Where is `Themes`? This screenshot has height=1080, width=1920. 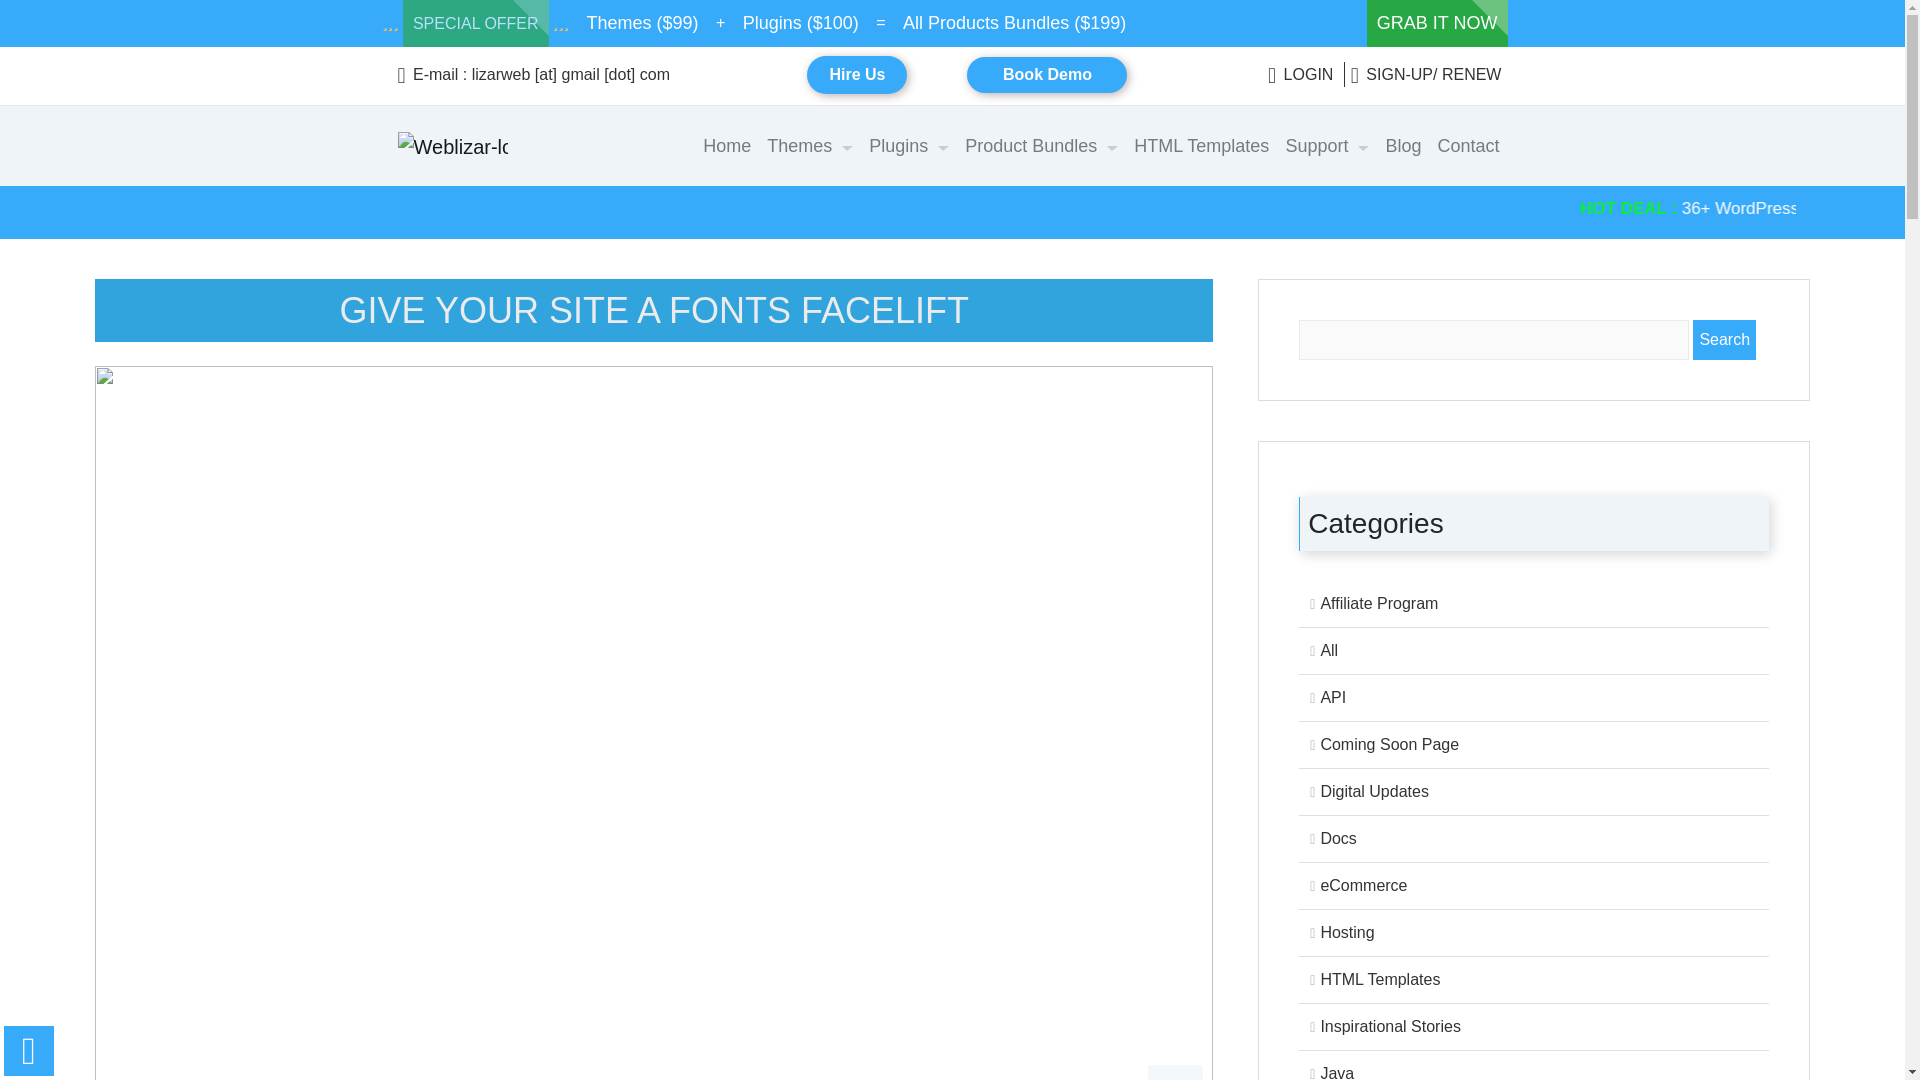
Themes is located at coordinates (809, 146).